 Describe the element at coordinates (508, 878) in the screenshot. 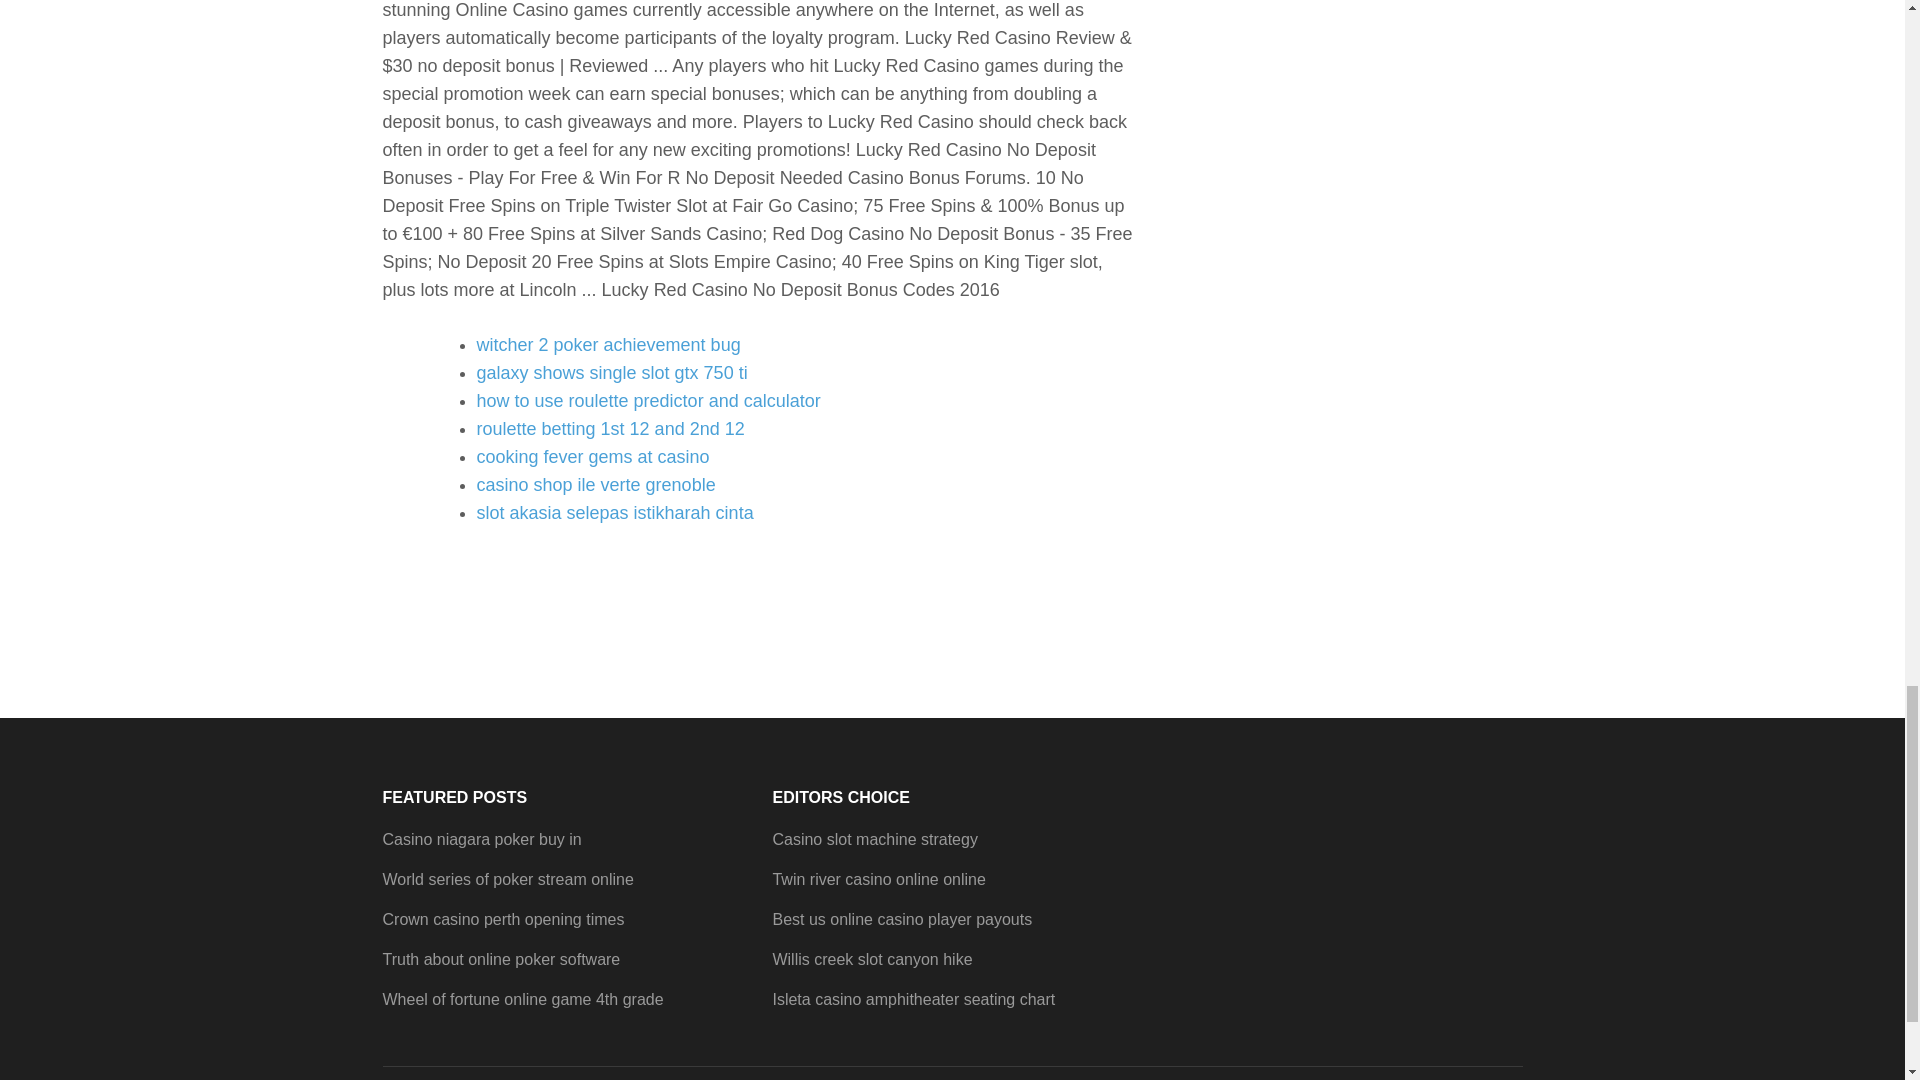

I see `World series of poker stream online` at that location.